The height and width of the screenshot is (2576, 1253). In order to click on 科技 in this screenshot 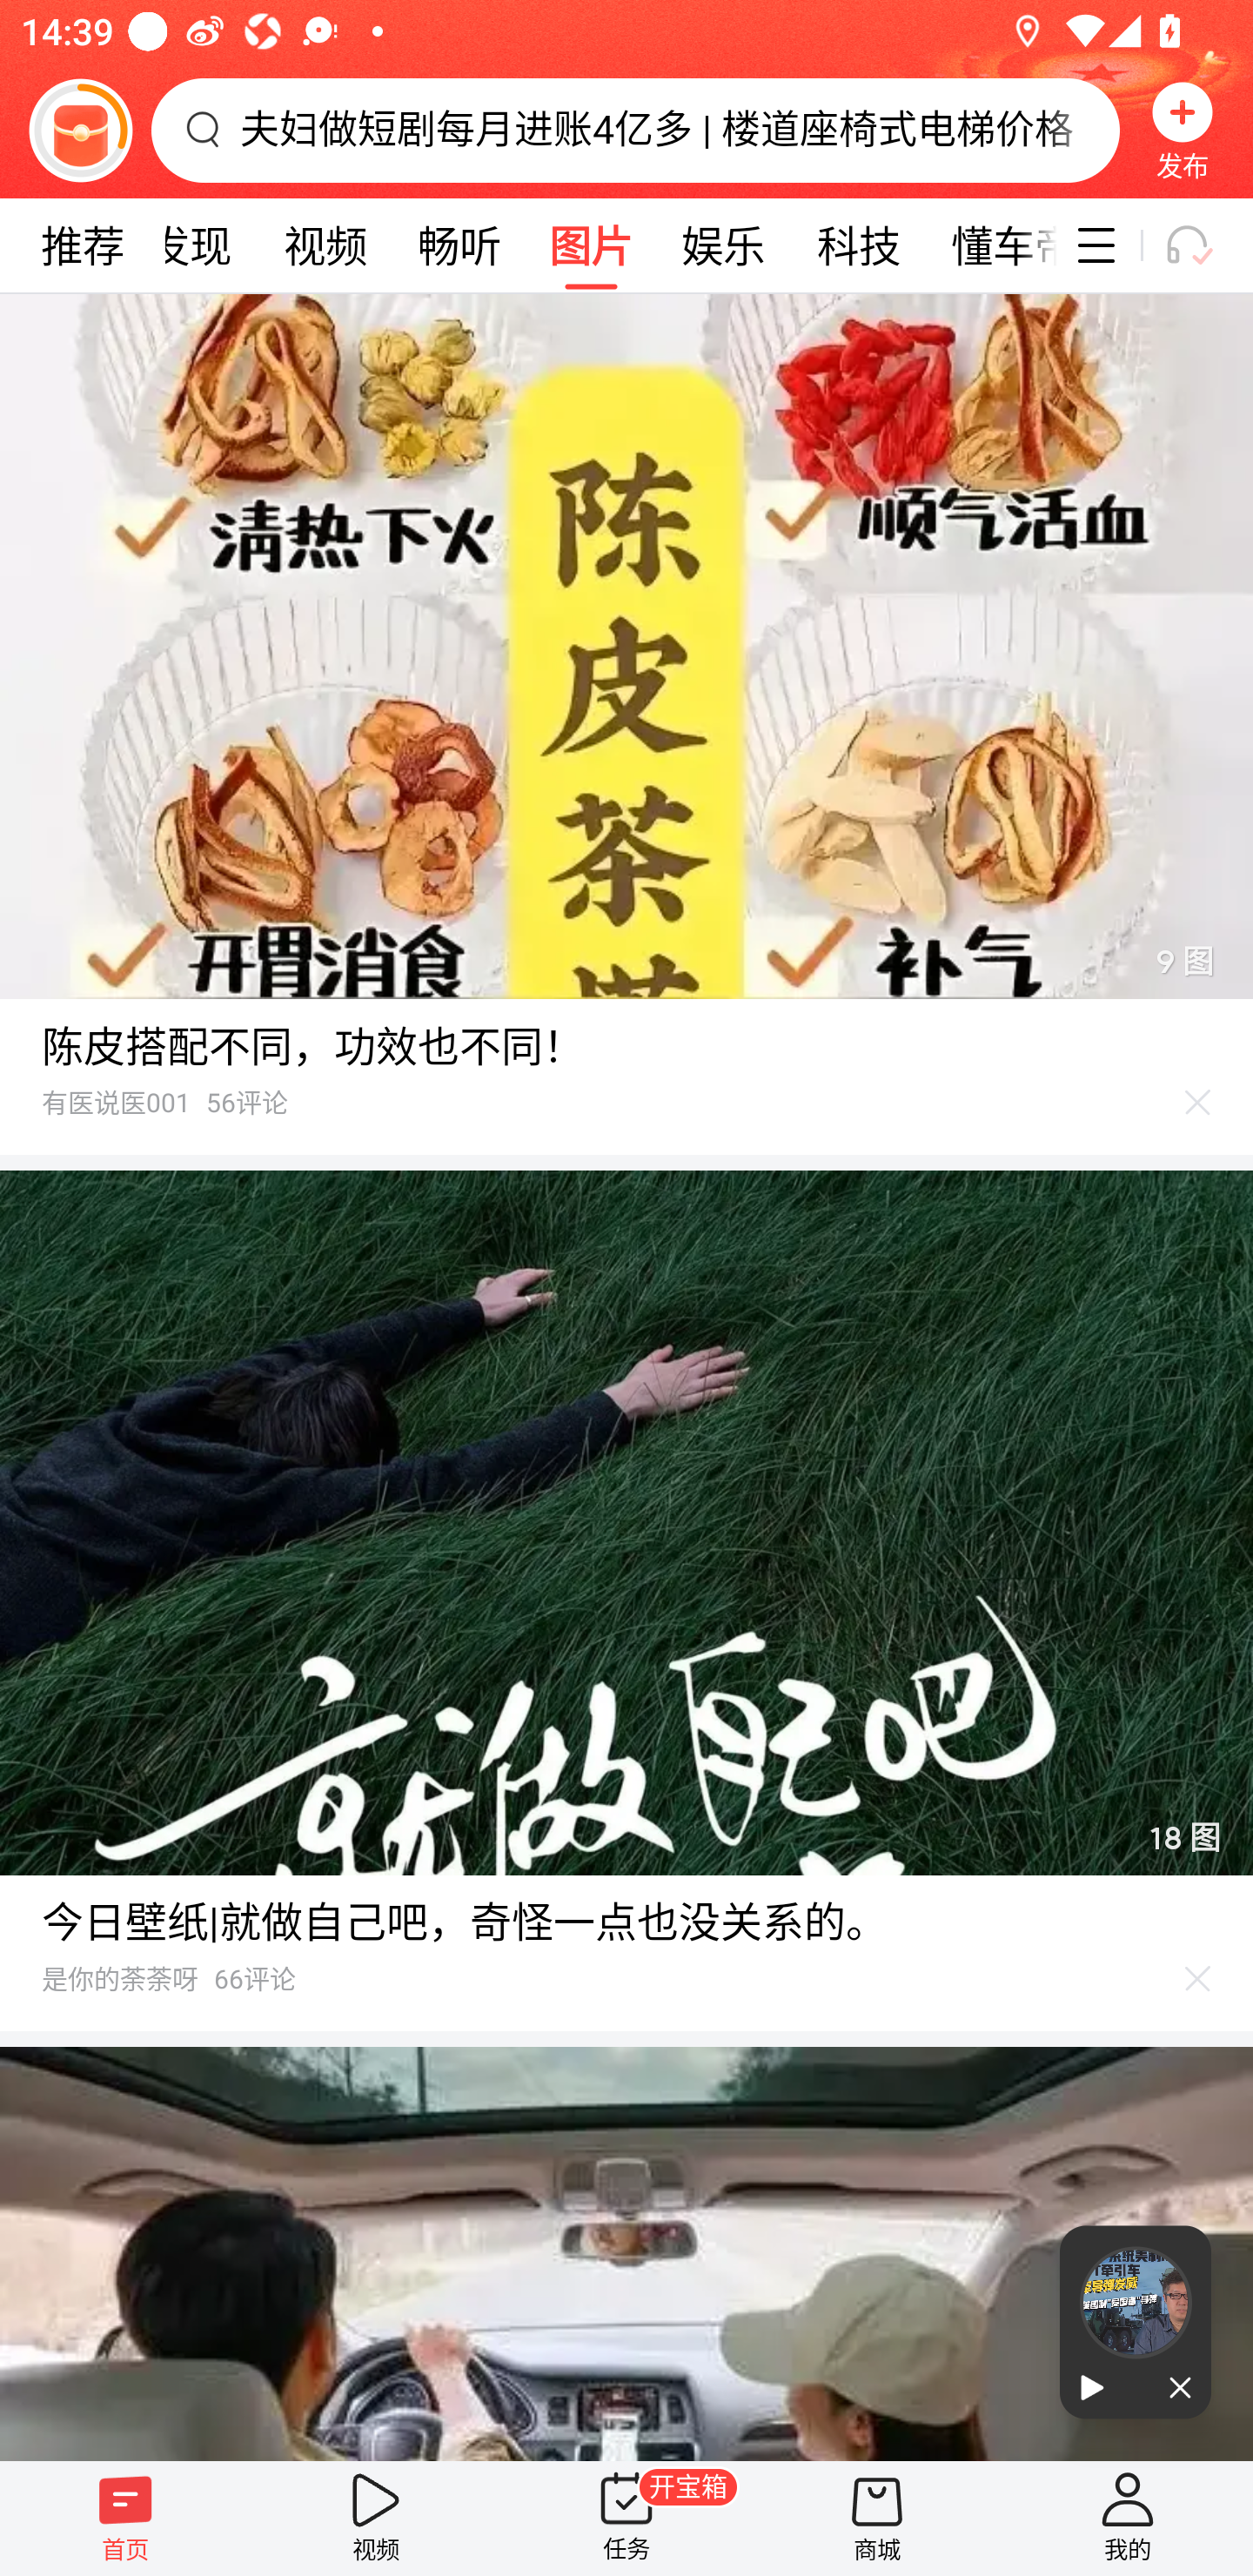, I will do `click(858, 245)`.